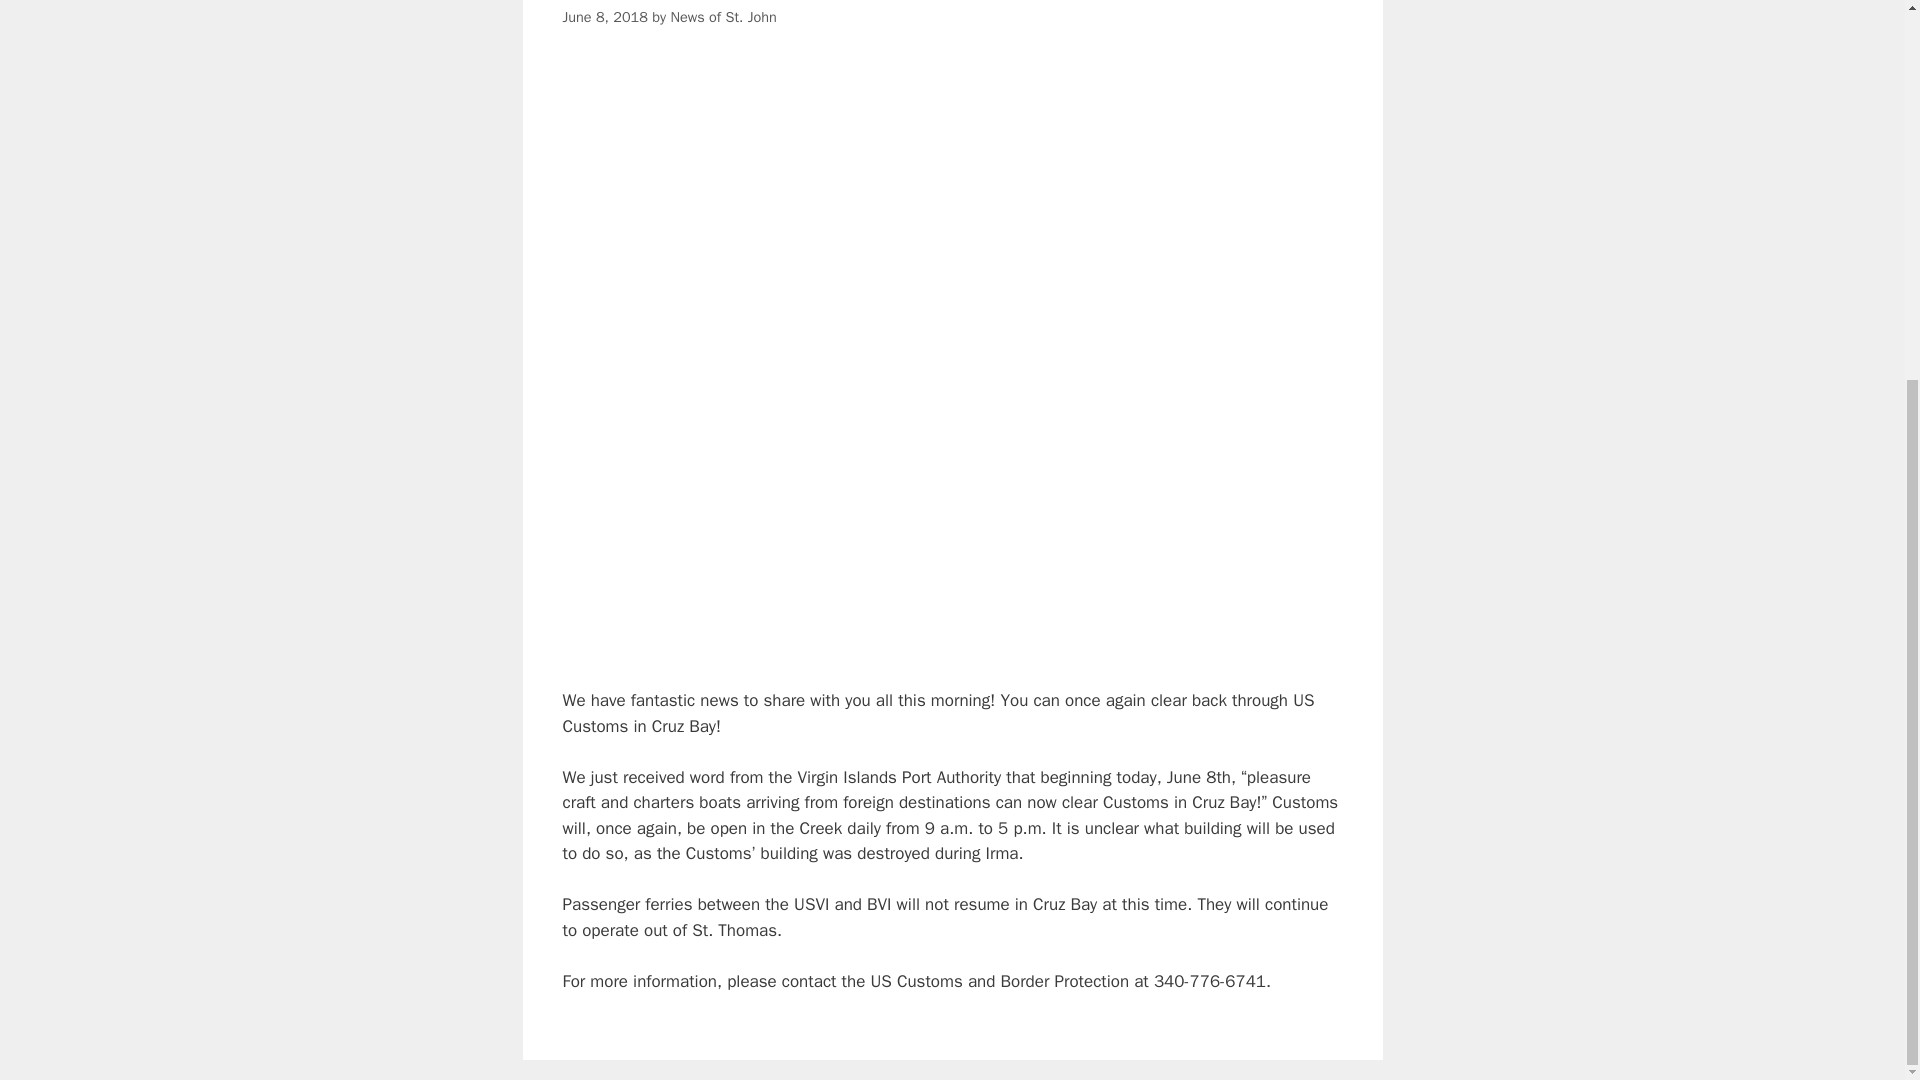  I want to click on View all posts by News of St. John, so click(722, 16).